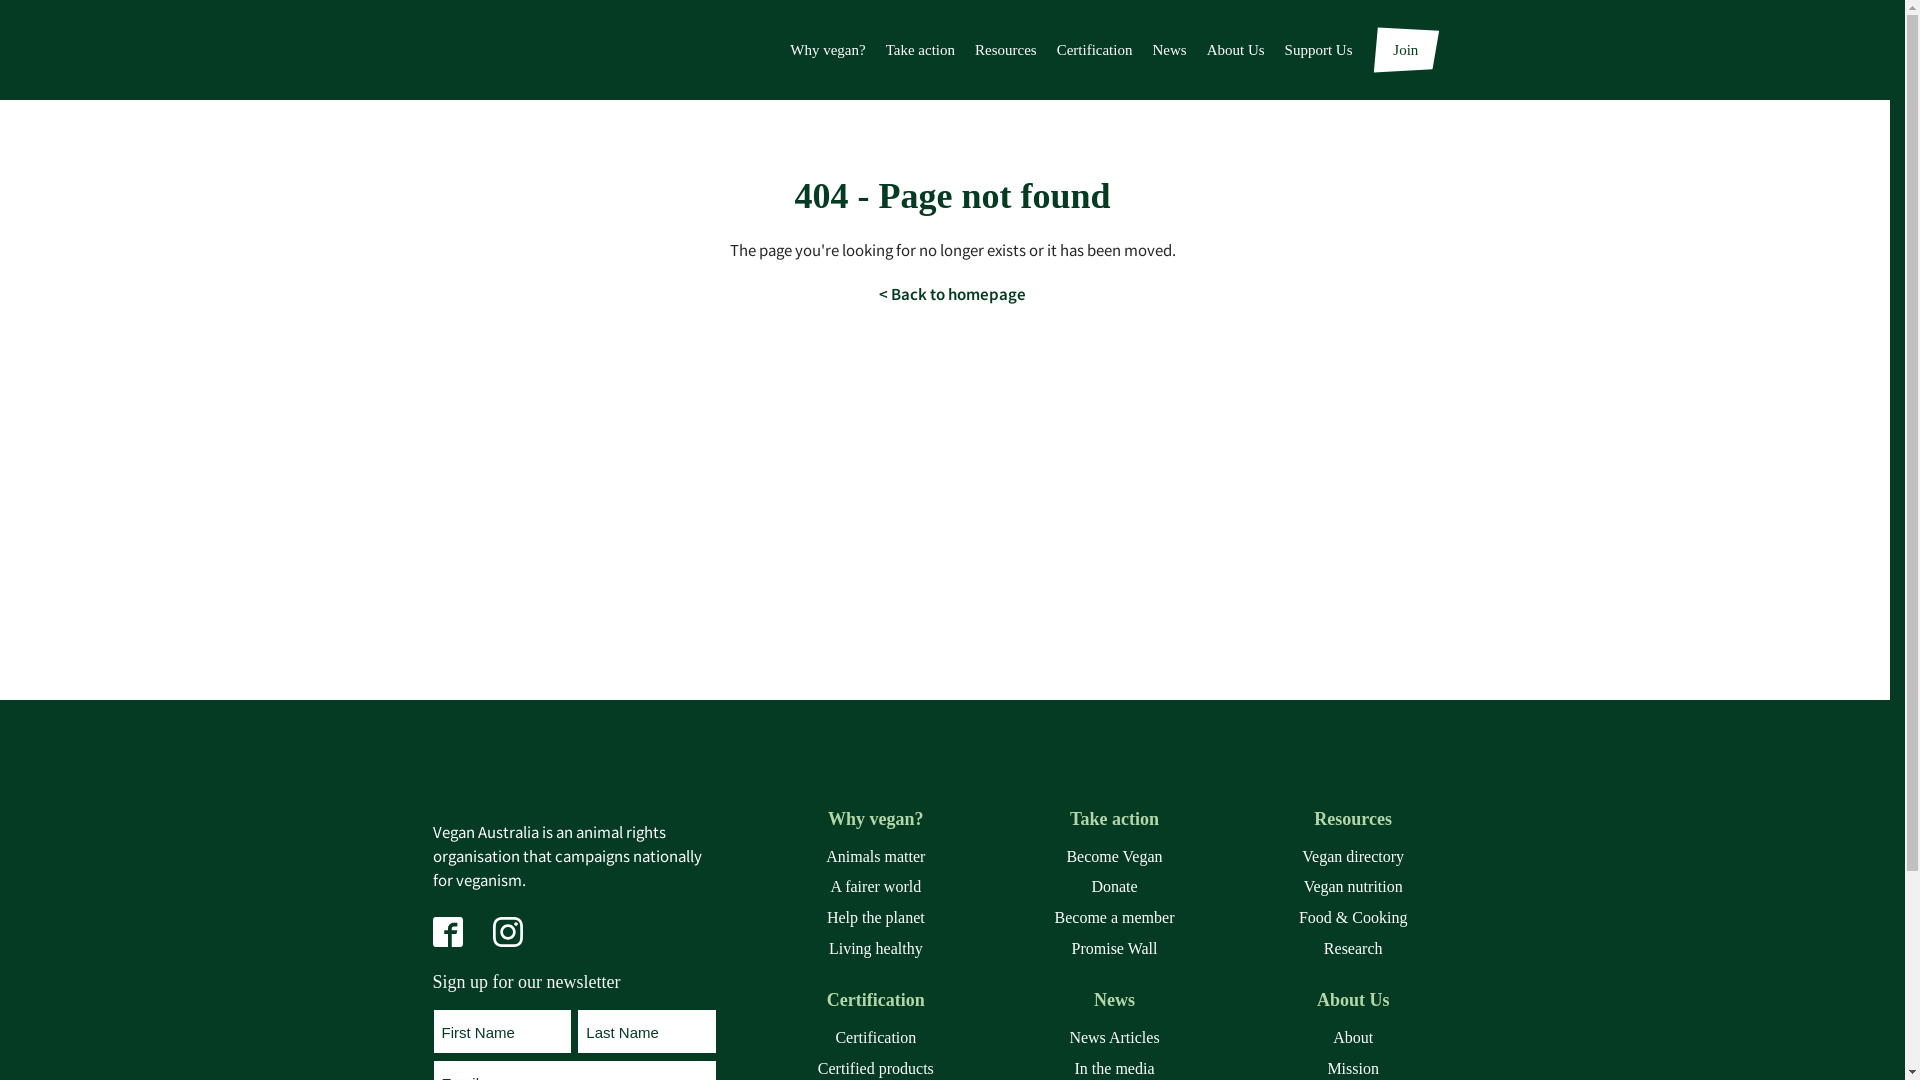 This screenshot has width=1920, height=1080. What do you see at coordinates (1406, 50) in the screenshot?
I see `Join` at bounding box center [1406, 50].